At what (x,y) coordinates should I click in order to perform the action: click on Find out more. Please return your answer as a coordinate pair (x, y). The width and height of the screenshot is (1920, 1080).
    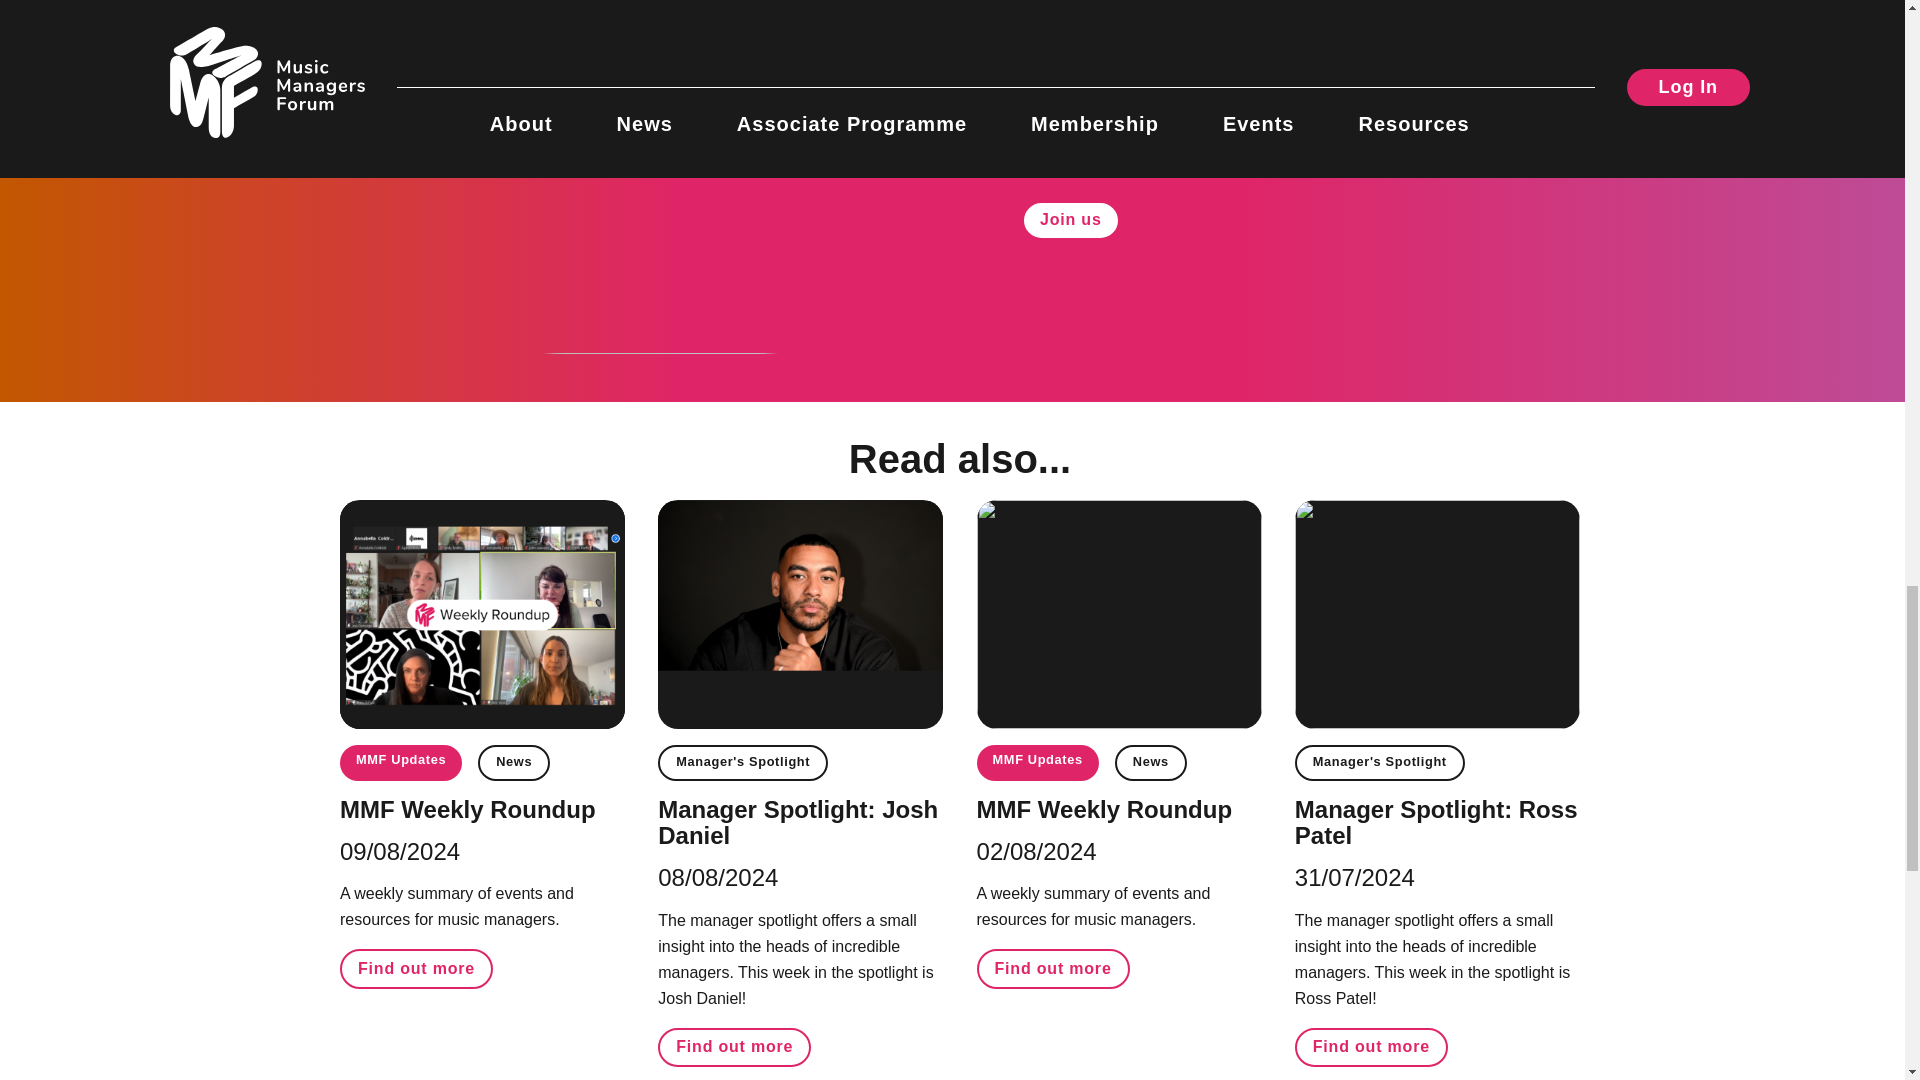
    Looking at the image, I should click on (416, 968).